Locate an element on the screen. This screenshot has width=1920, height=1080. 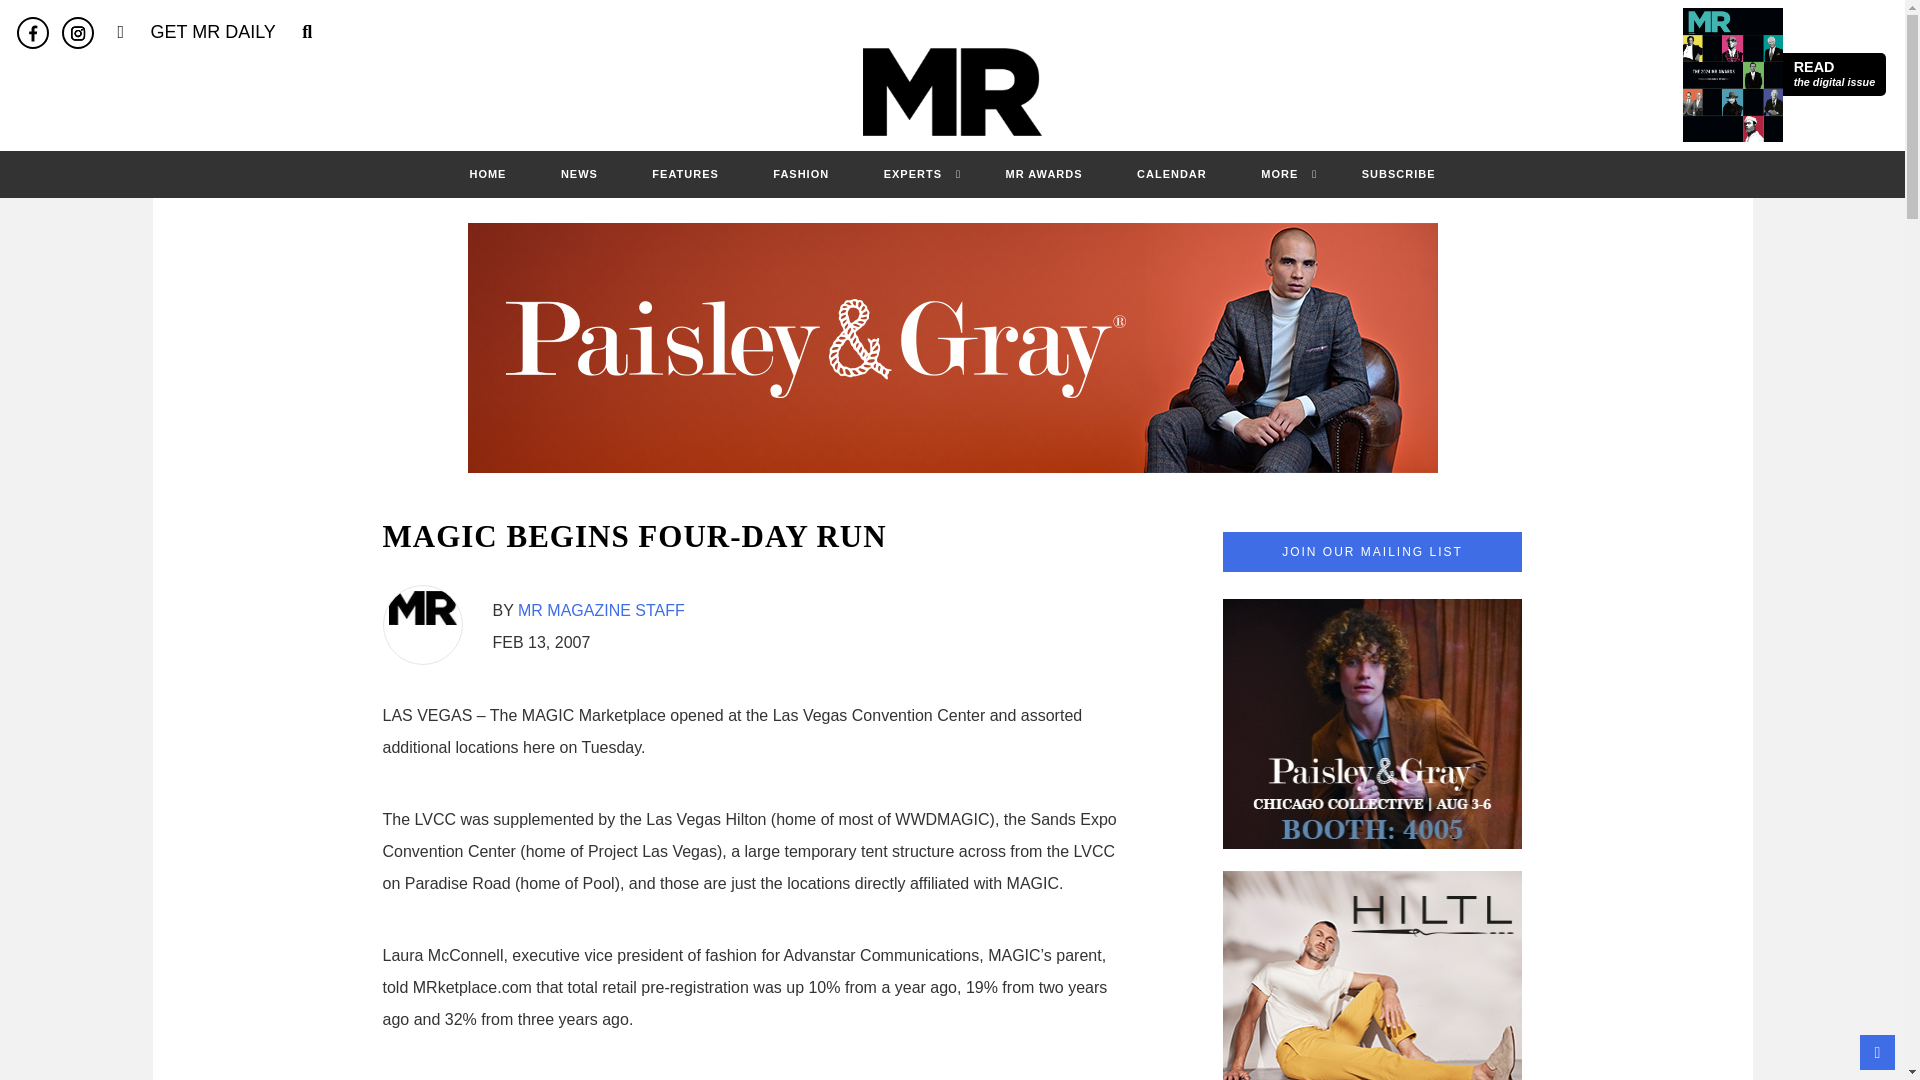
GET MR DAILY is located at coordinates (212, 32).